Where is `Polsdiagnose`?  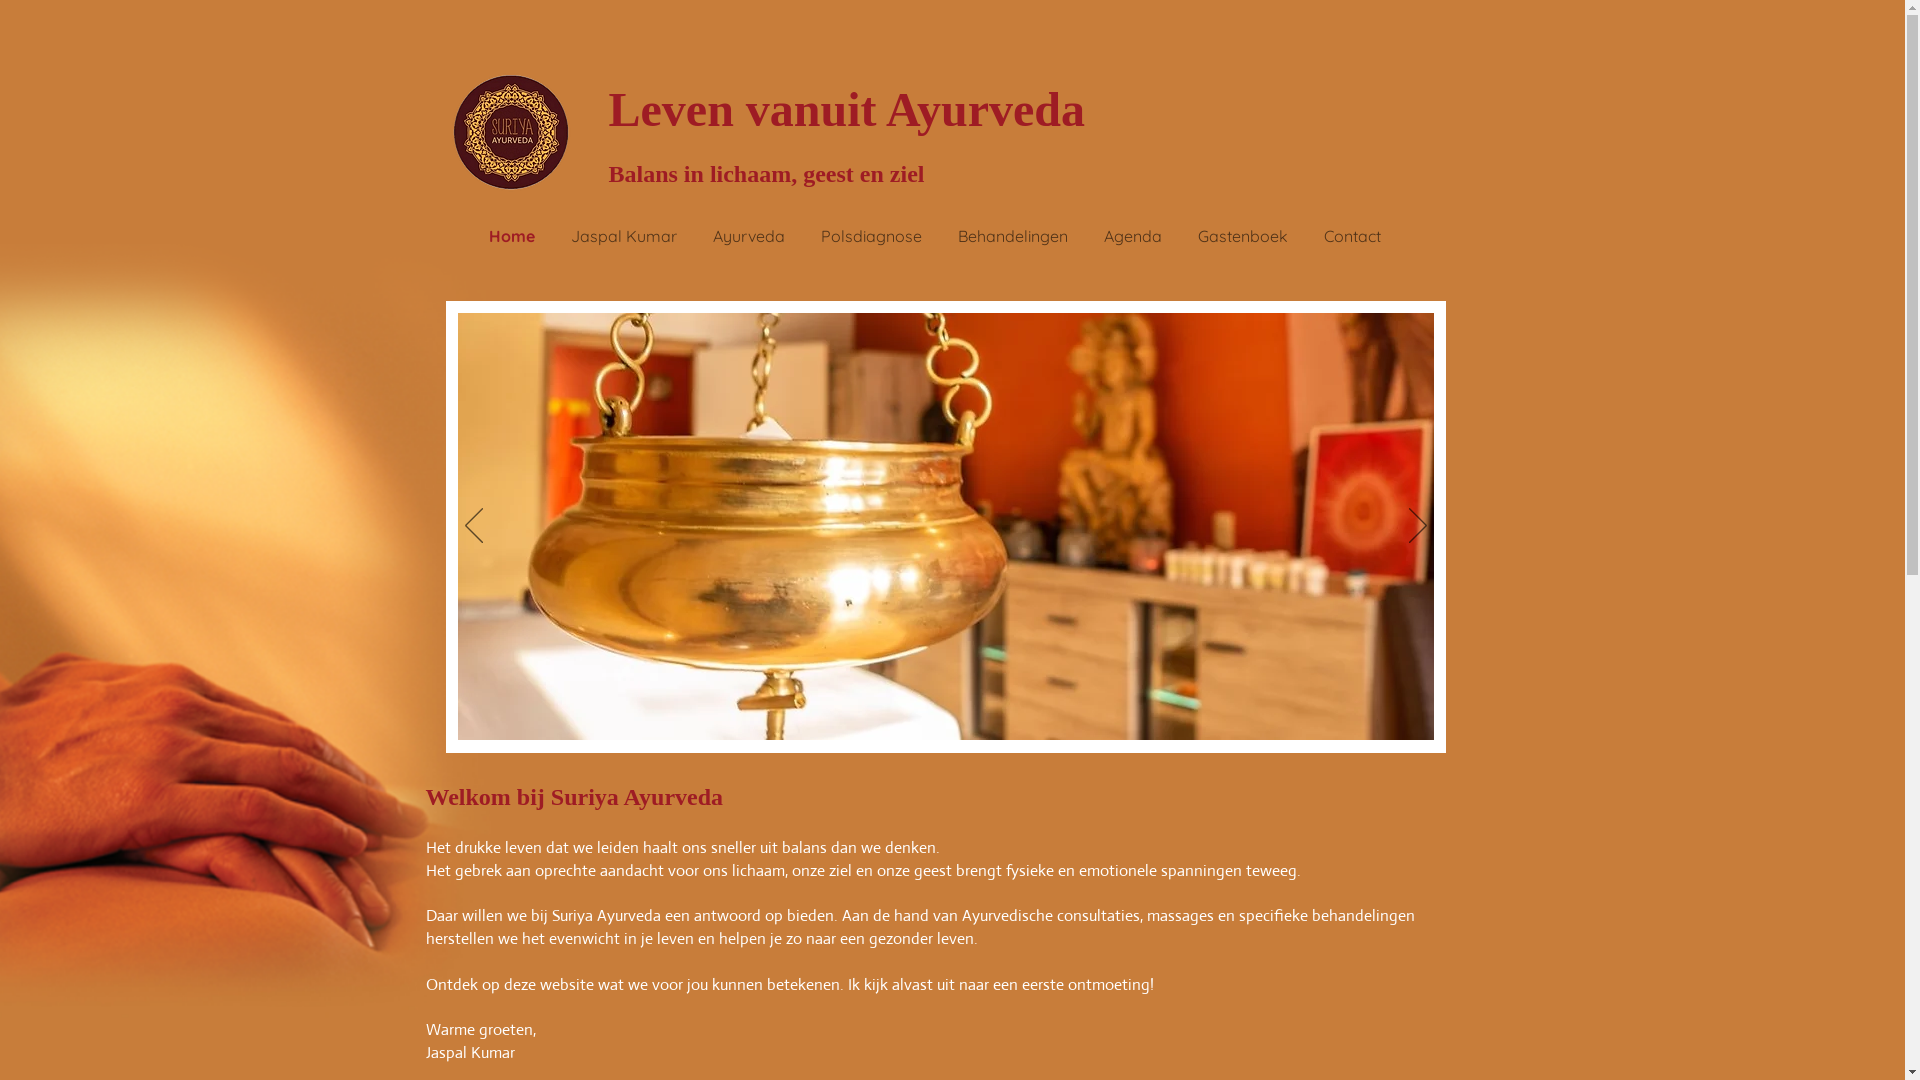
Polsdiagnose is located at coordinates (872, 236).